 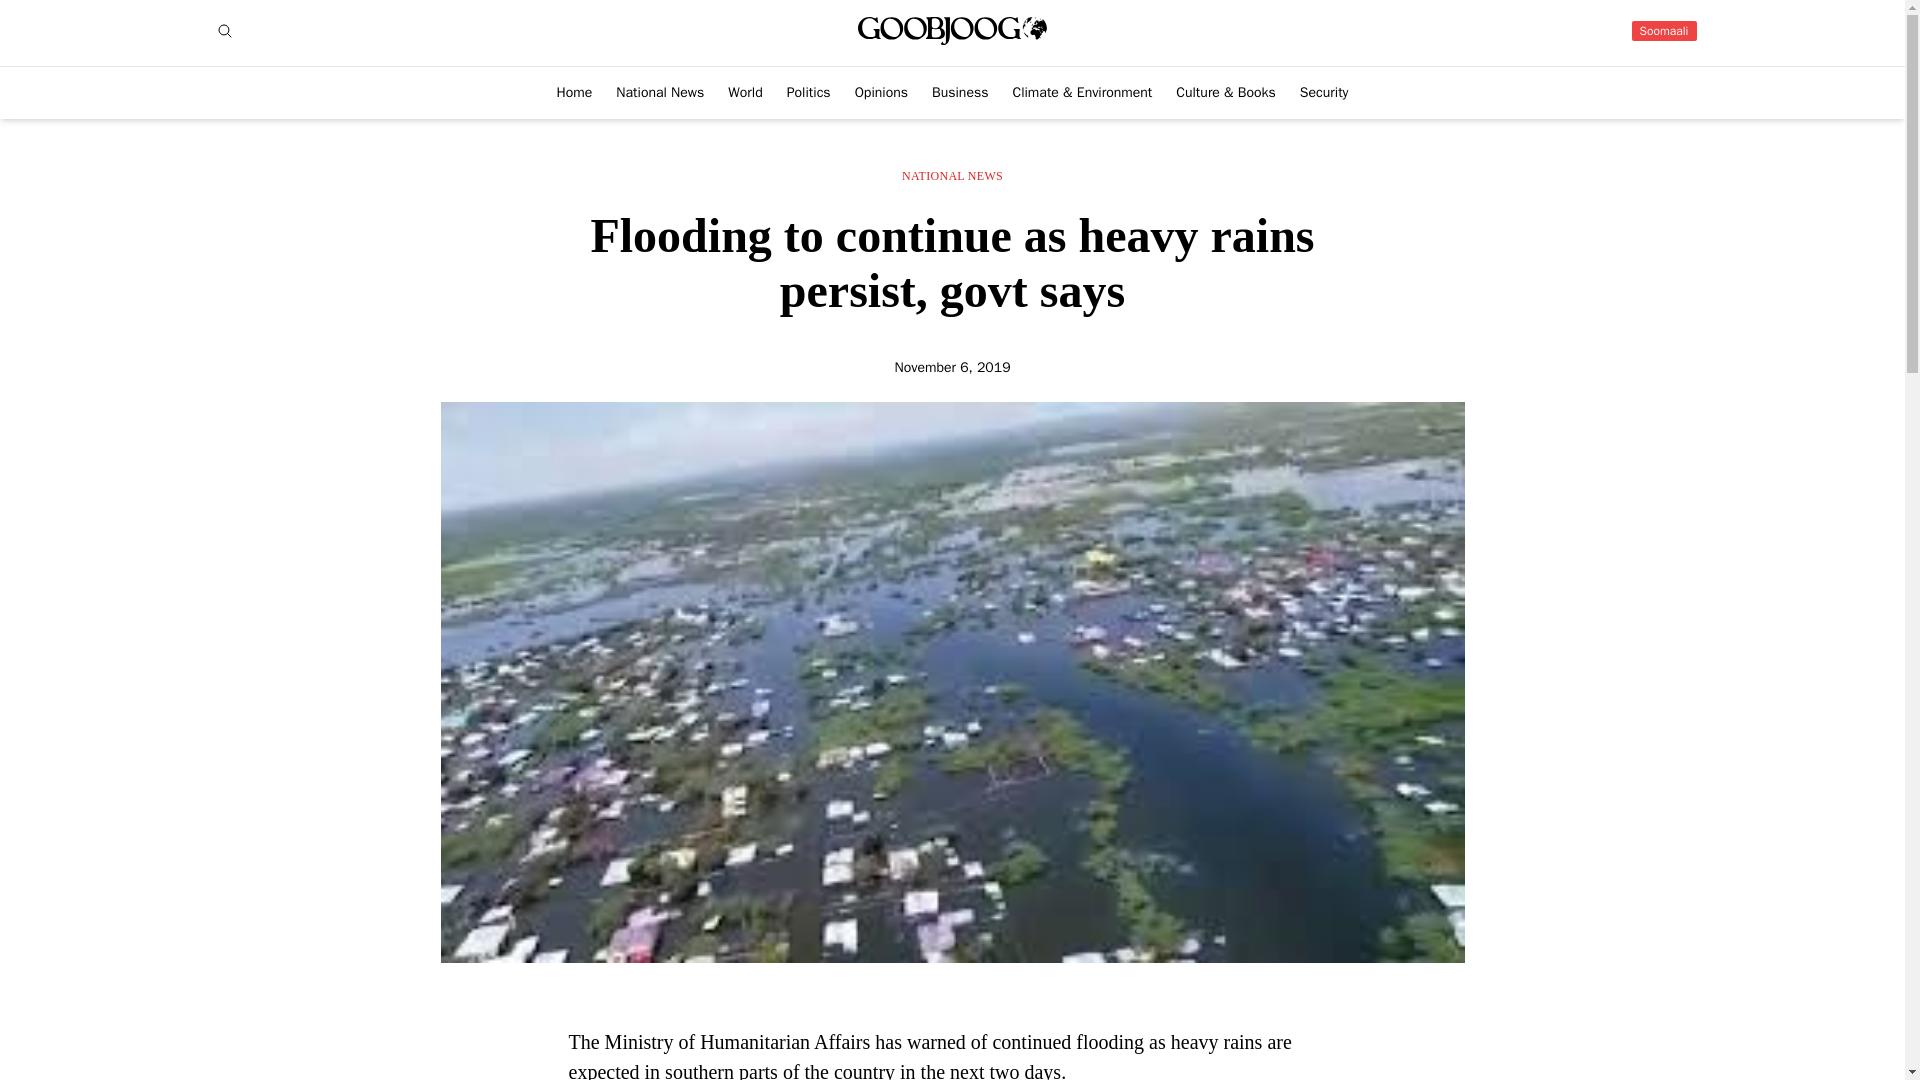 I want to click on Business, so click(x=960, y=92).